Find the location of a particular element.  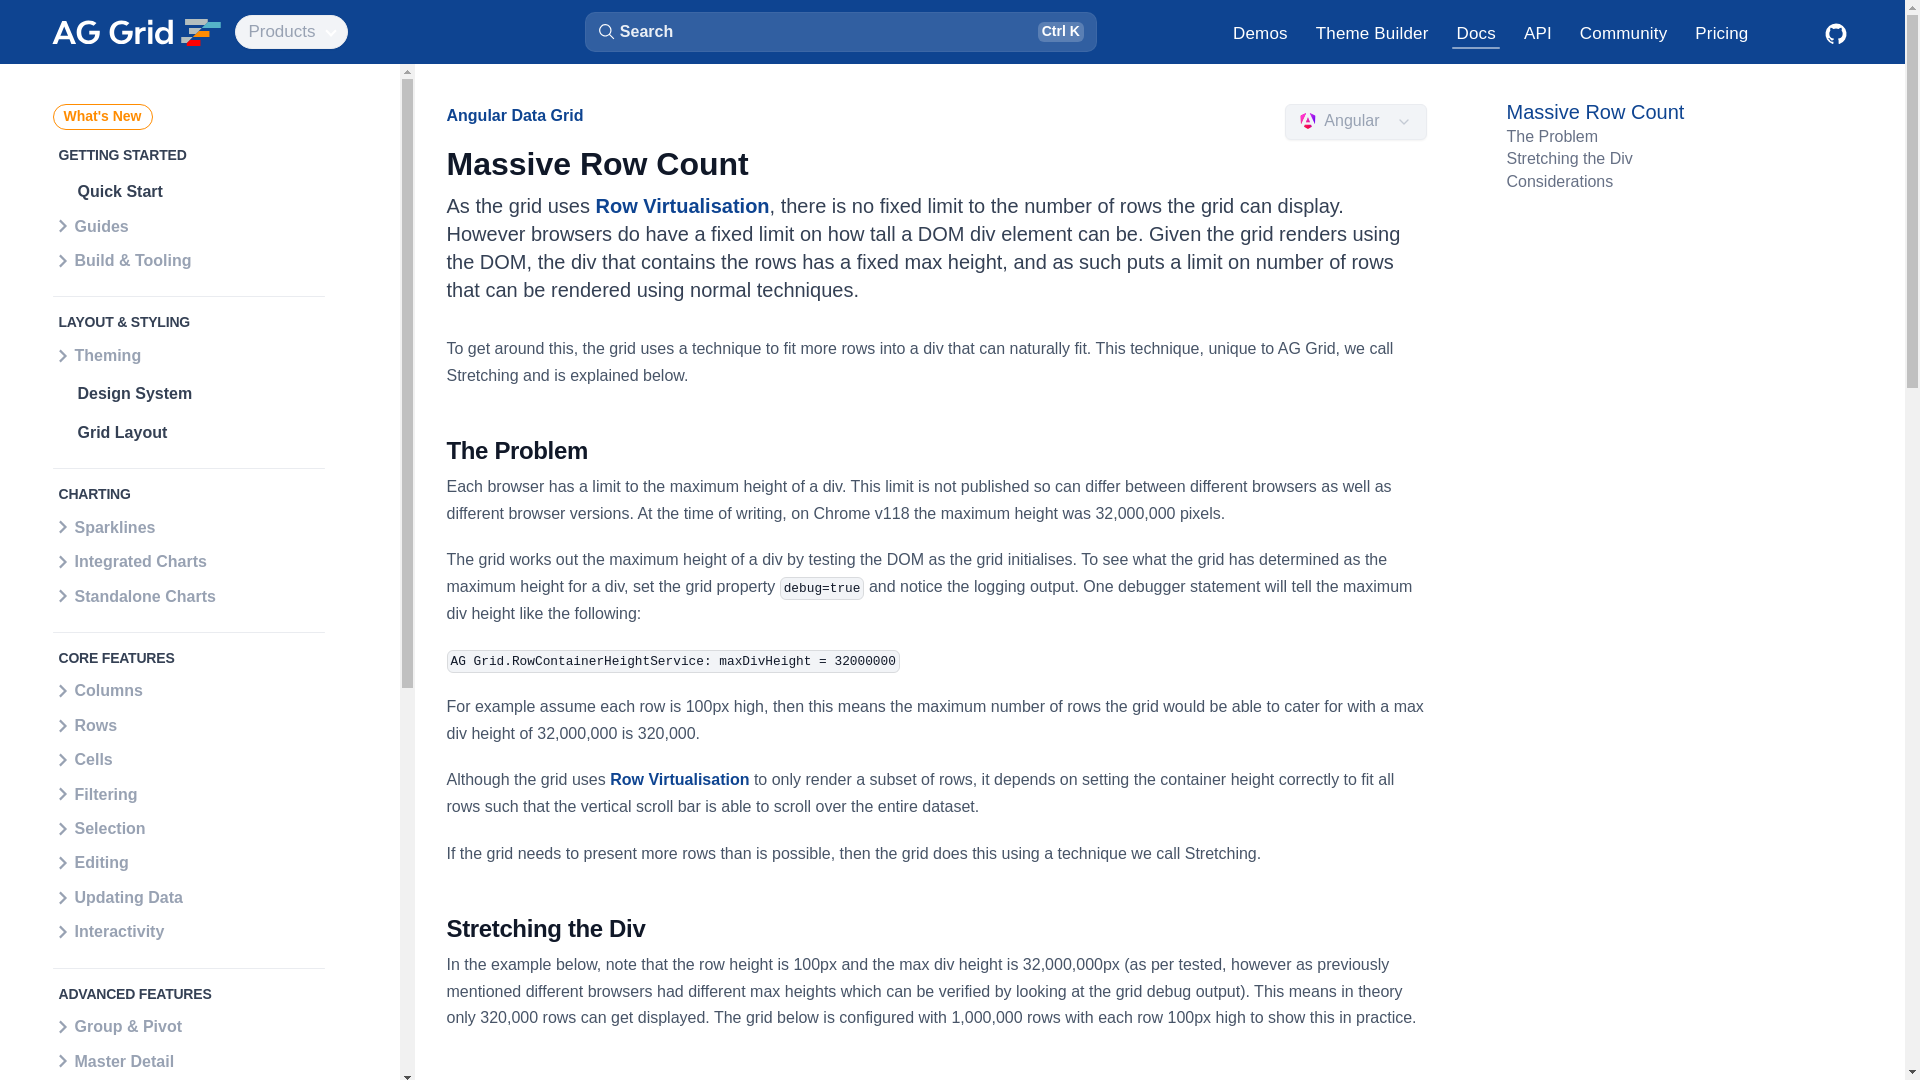

Docs is located at coordinates (1475, 32).